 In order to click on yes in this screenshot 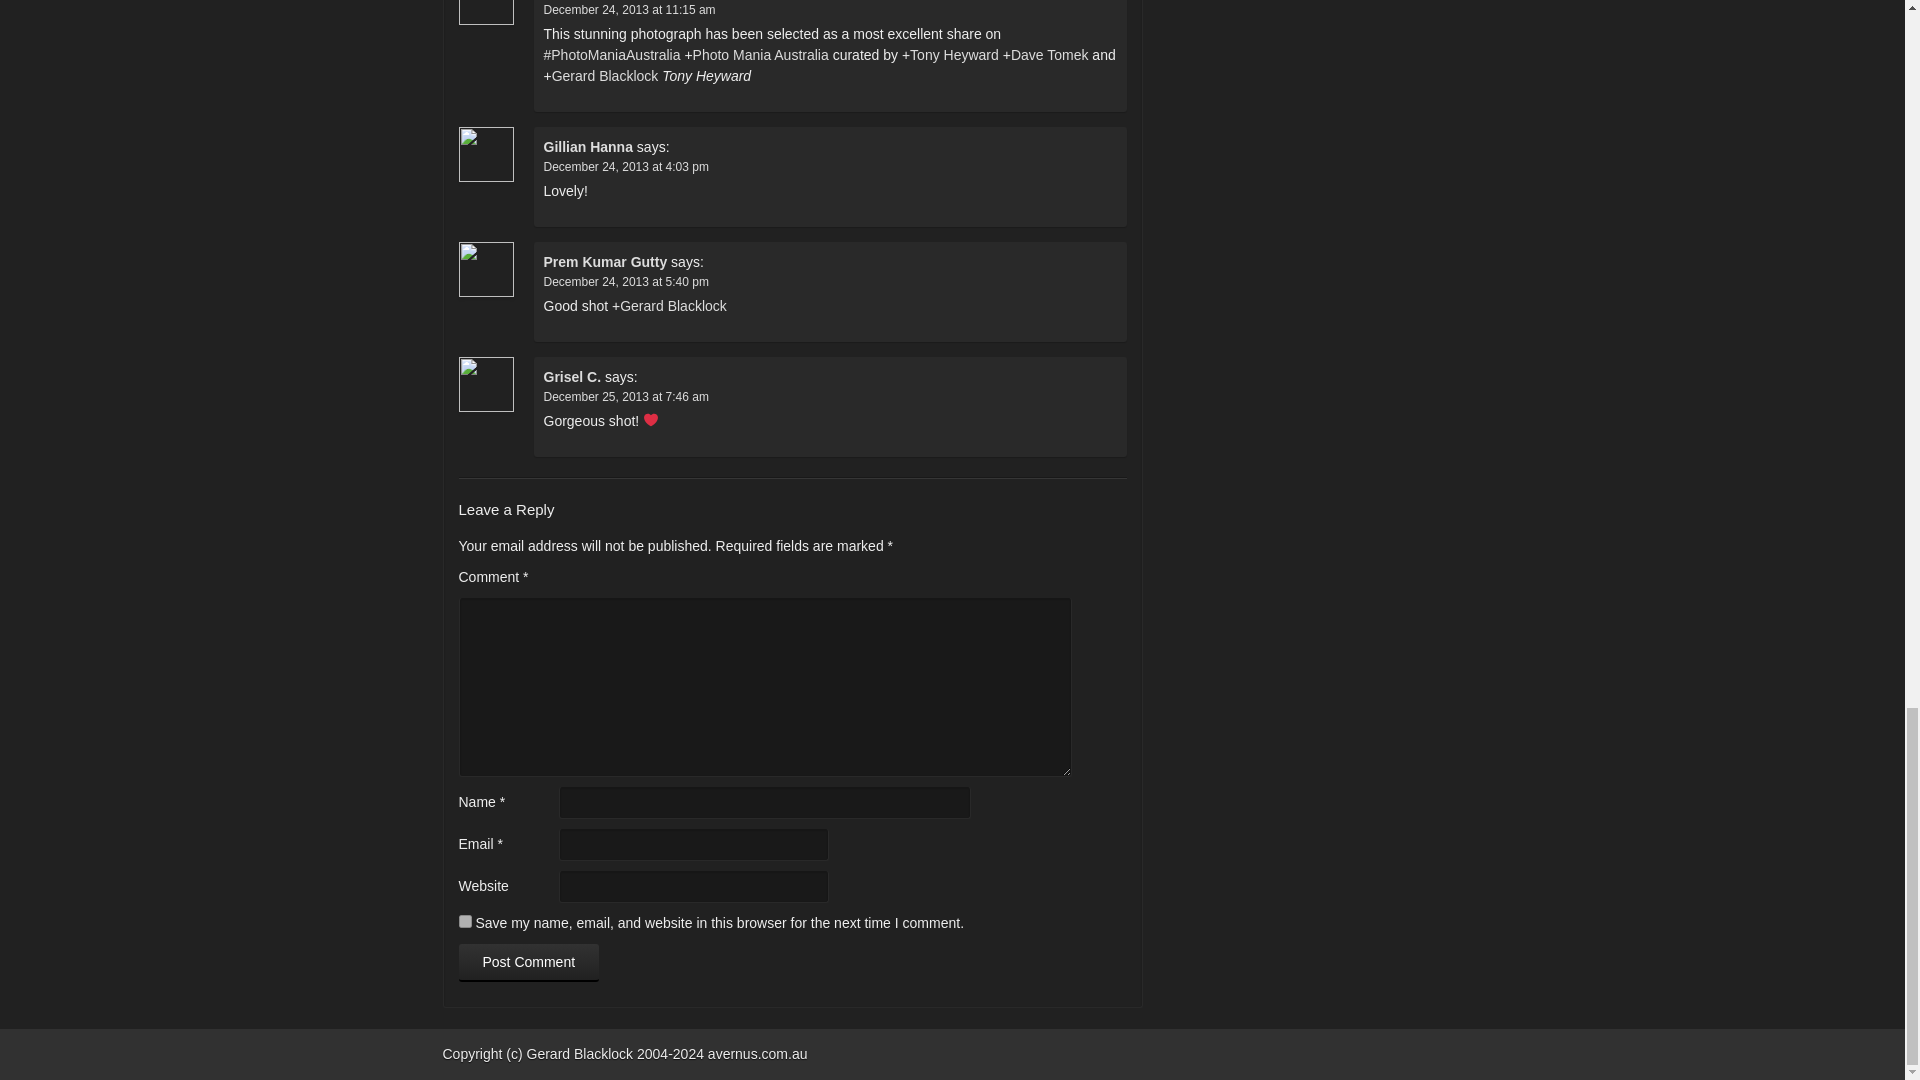, I will do `click(464, 920)`.